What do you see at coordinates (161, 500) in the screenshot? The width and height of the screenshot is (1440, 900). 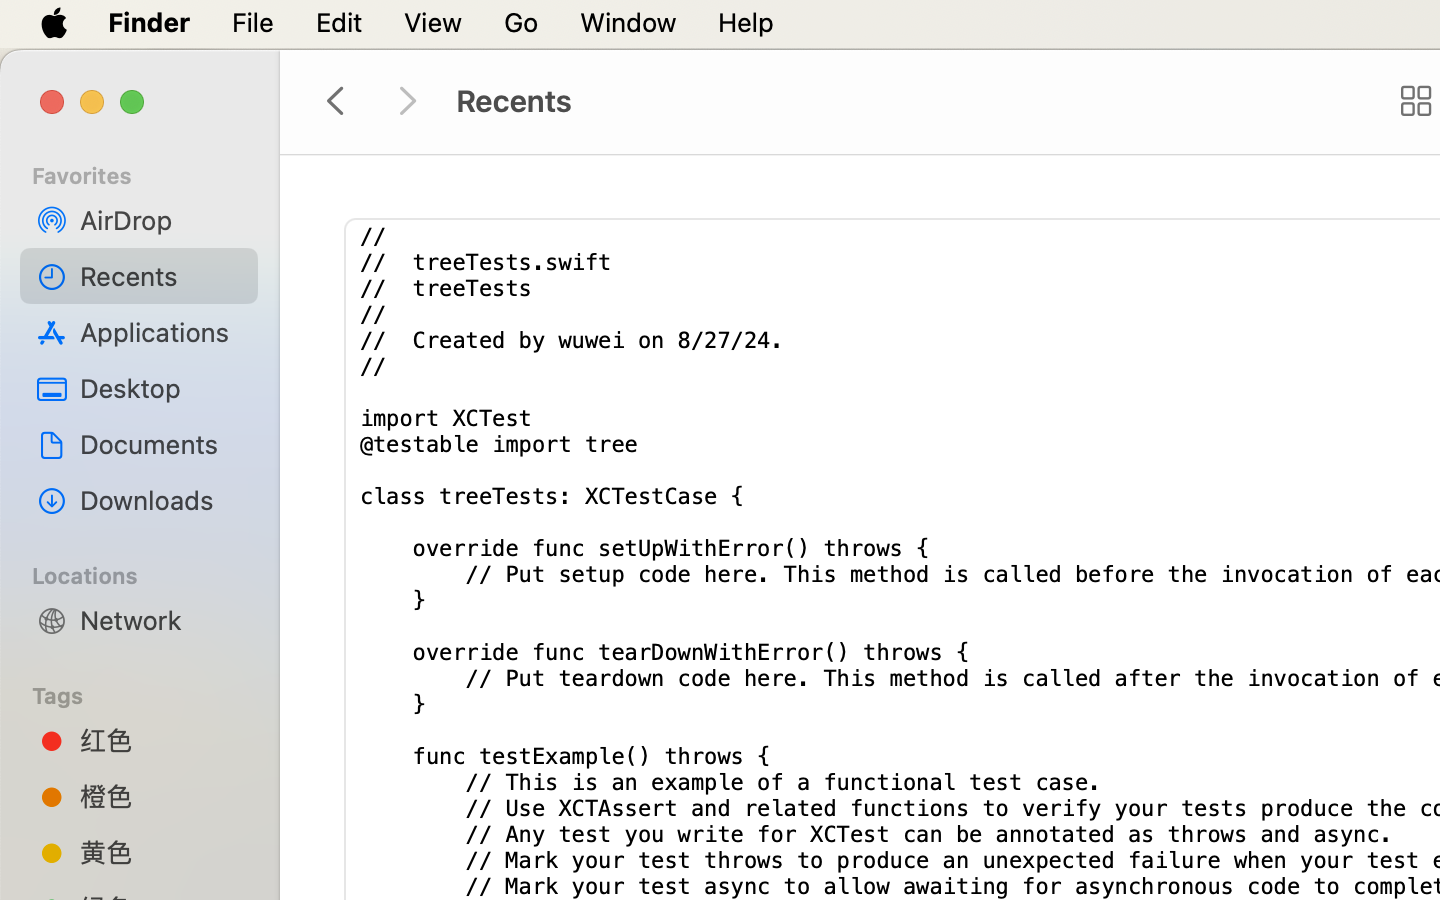 I see `Downloads` at bounding box center [161, 500].